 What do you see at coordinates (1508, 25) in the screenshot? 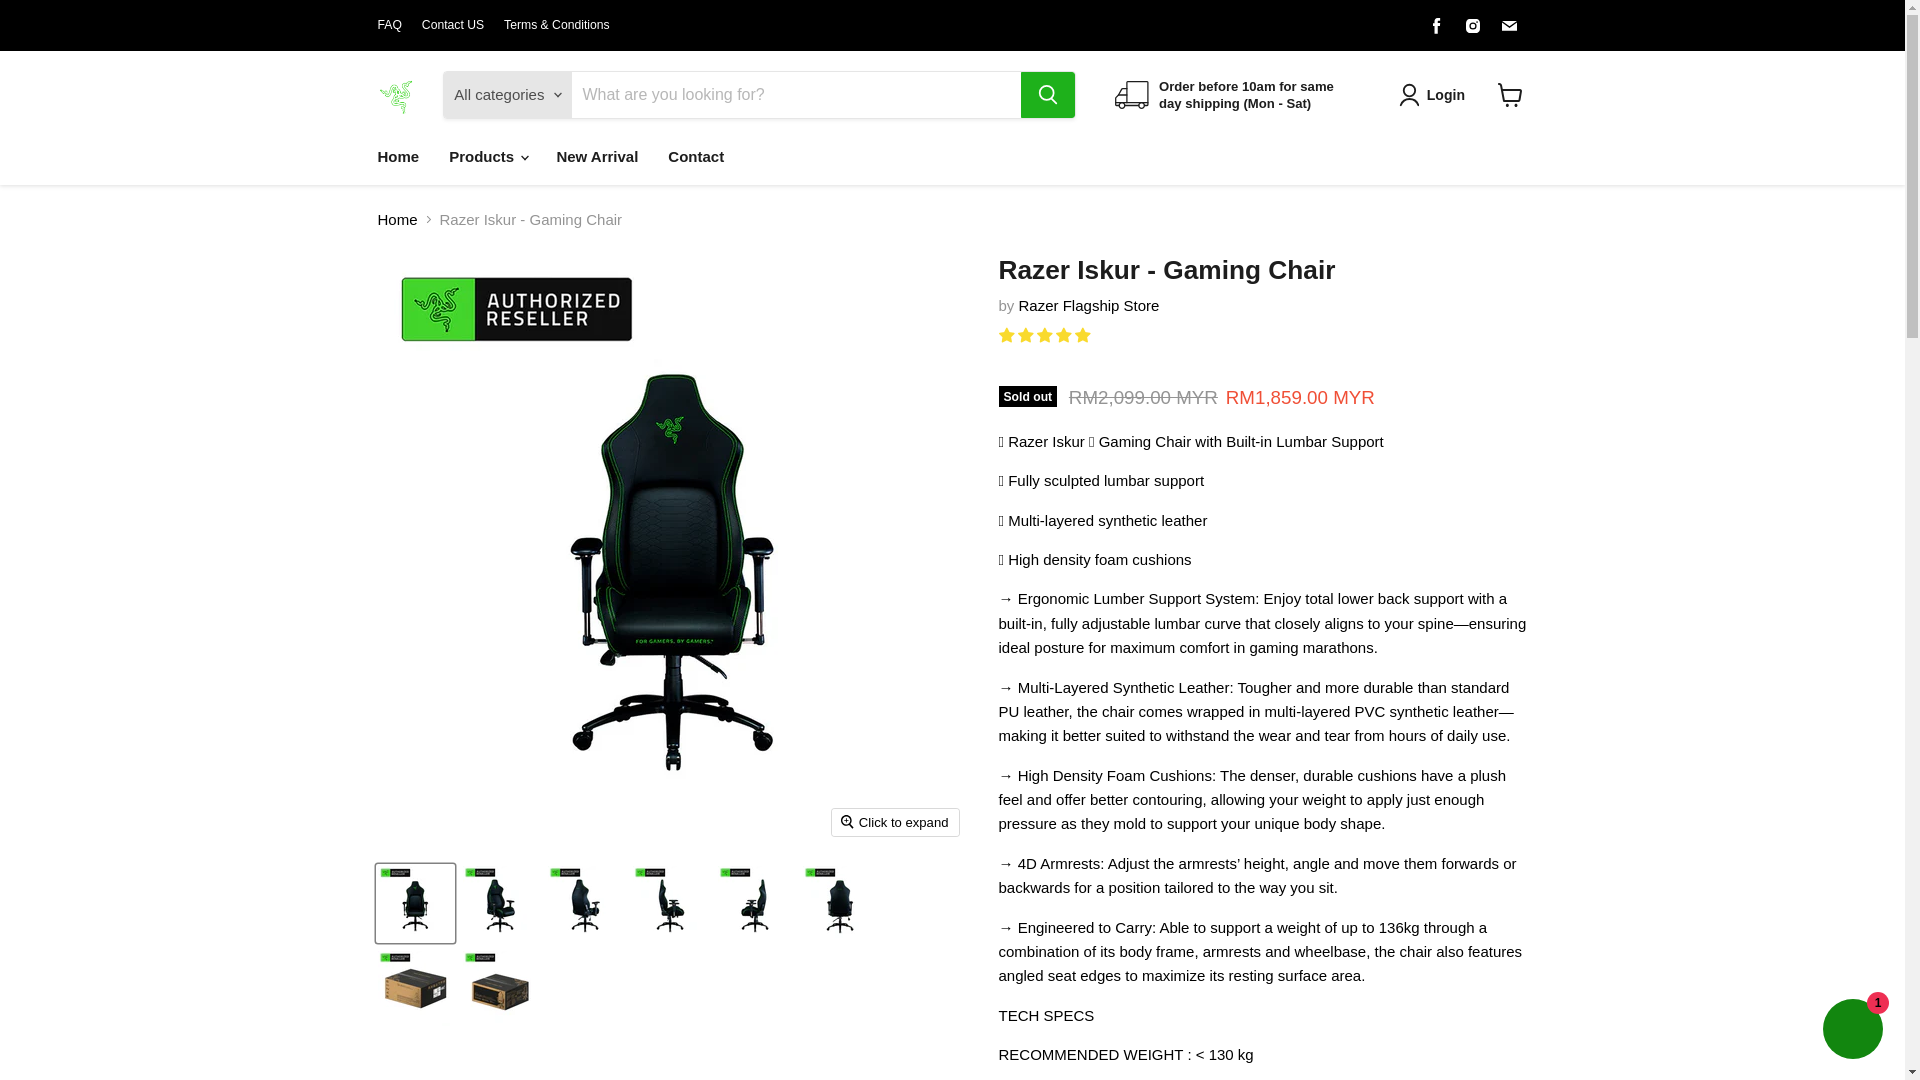
I see `Find us on Email` at bounding box center [1508, 25].